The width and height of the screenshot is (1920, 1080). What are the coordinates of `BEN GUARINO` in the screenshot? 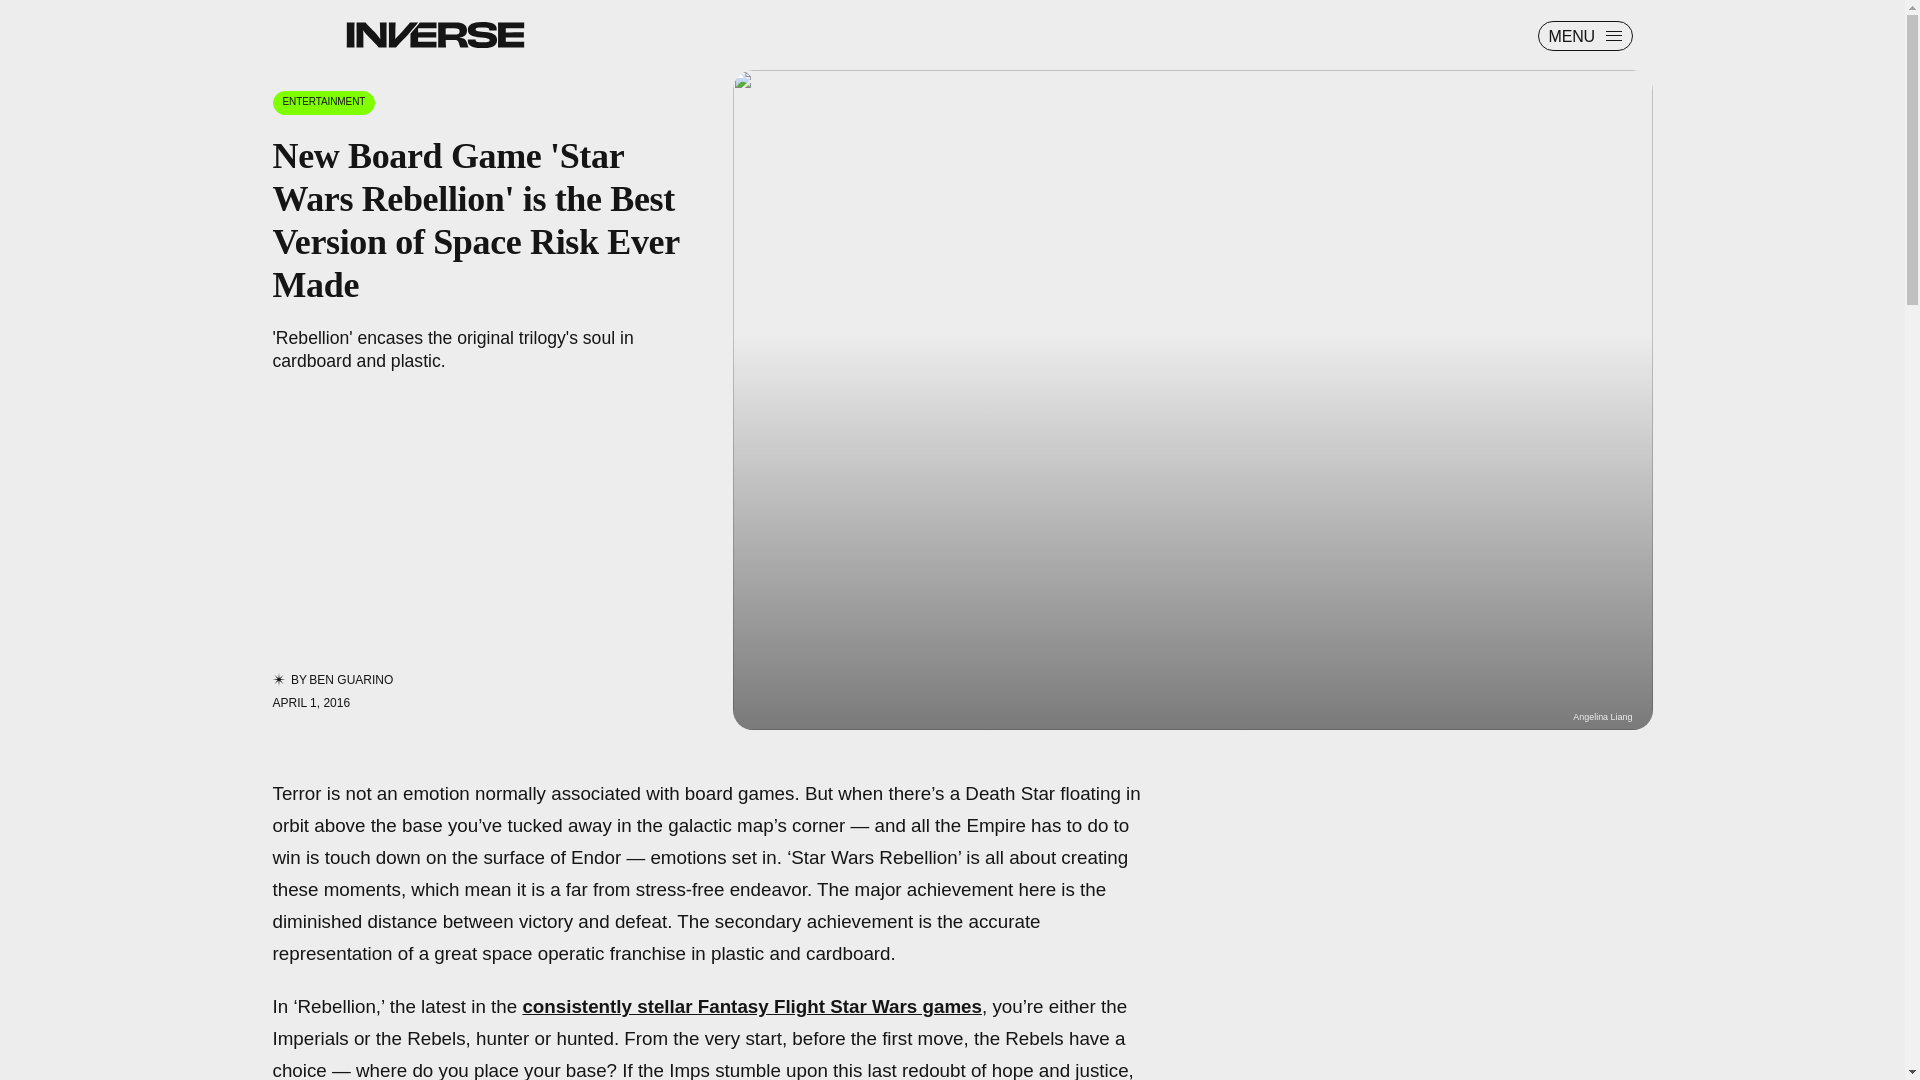 It's located at (351, 679).